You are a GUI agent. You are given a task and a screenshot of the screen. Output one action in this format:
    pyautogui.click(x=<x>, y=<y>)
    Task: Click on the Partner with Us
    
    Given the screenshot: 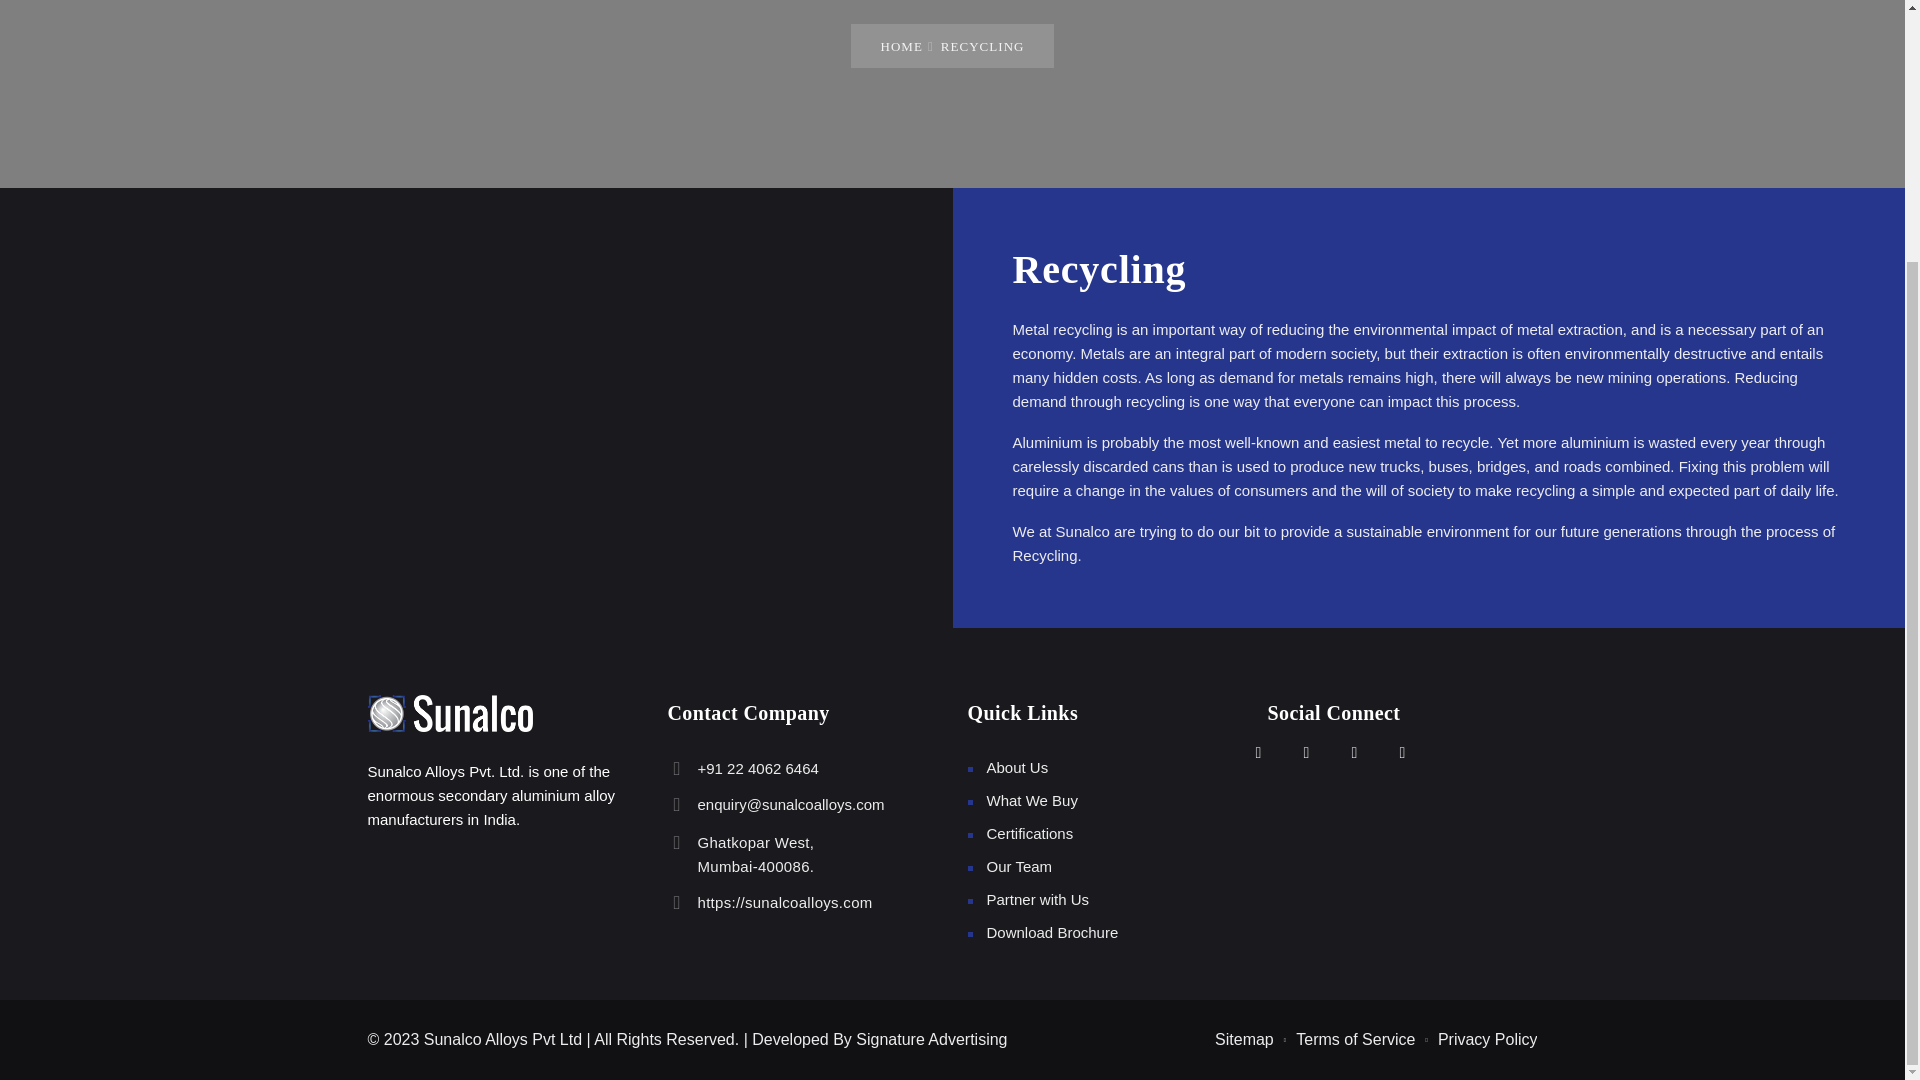 What is the action you would take?
    pyautogui.click(x=1037, y=900)
    